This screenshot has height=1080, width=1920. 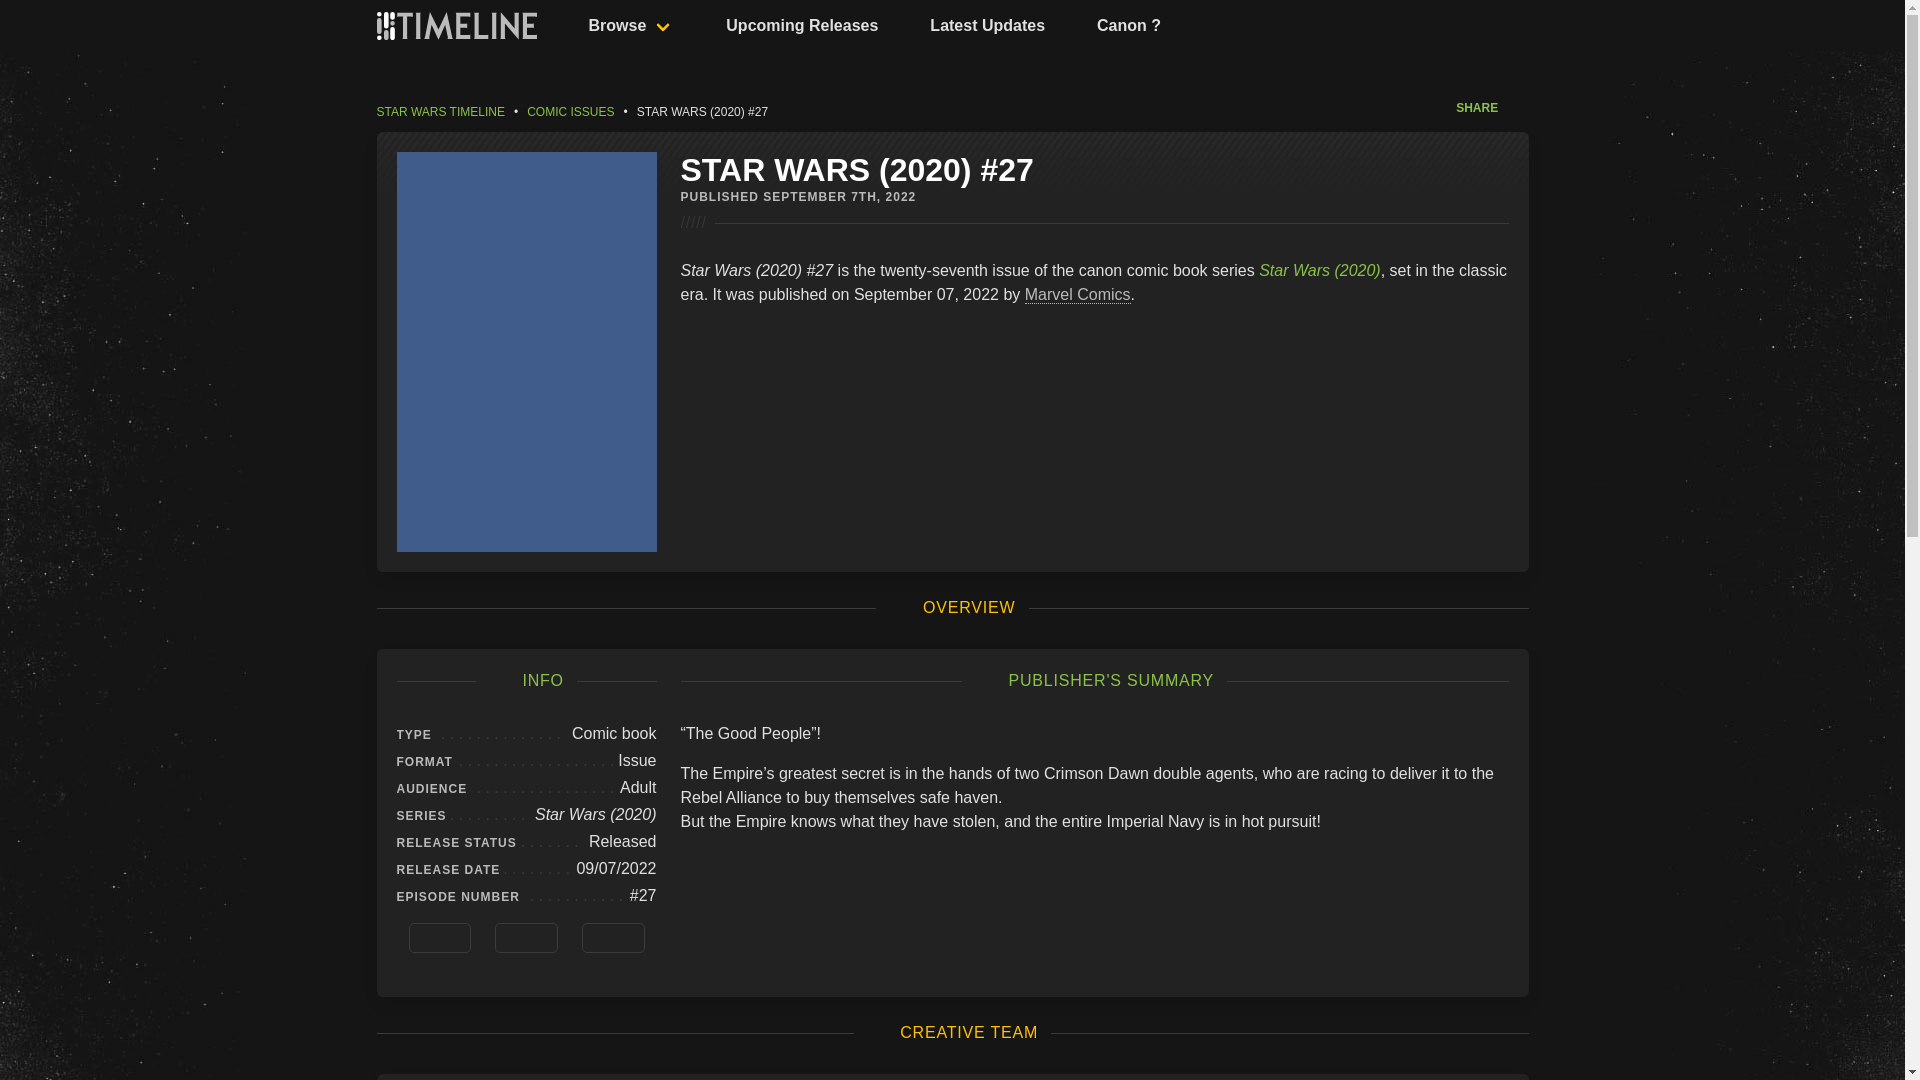 I want to click on Next, so click(x=613, y=938).